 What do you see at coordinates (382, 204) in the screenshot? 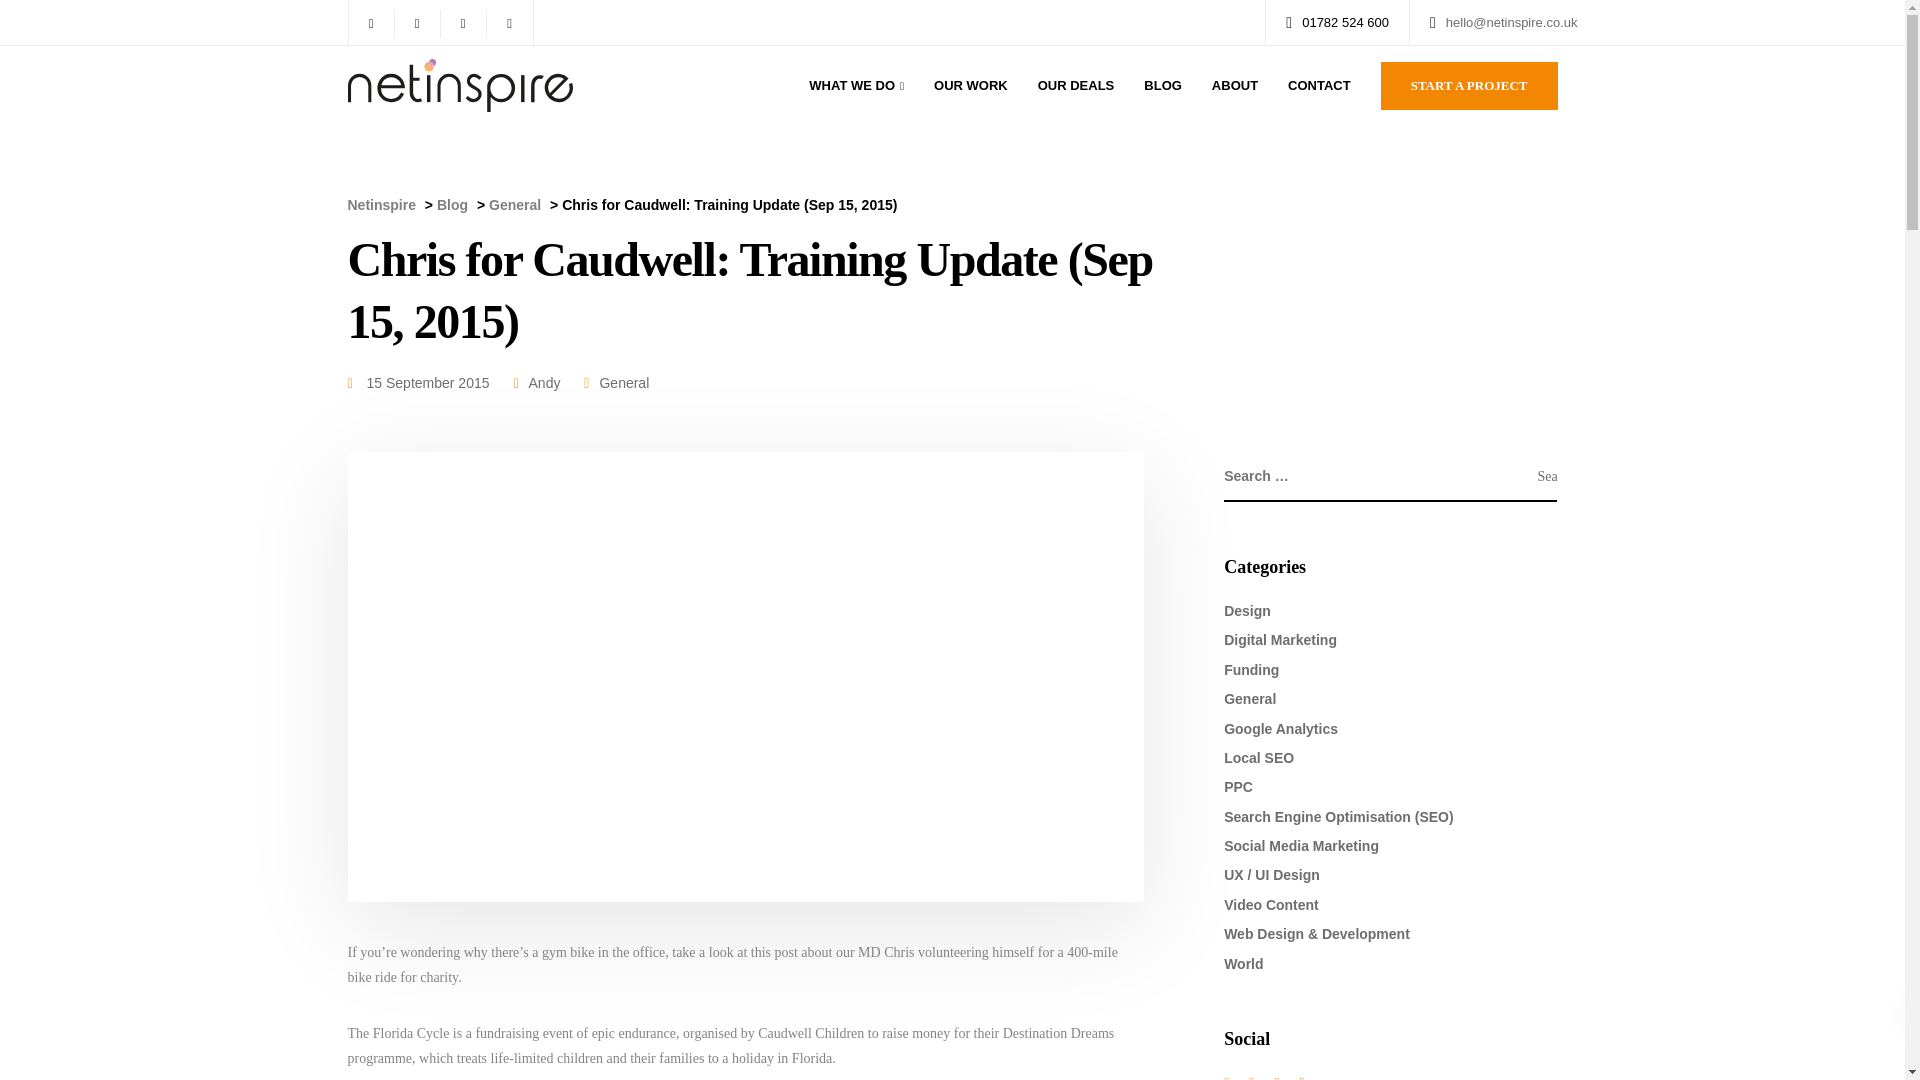
I see `Netinspire` at bounding box center [382, 204].